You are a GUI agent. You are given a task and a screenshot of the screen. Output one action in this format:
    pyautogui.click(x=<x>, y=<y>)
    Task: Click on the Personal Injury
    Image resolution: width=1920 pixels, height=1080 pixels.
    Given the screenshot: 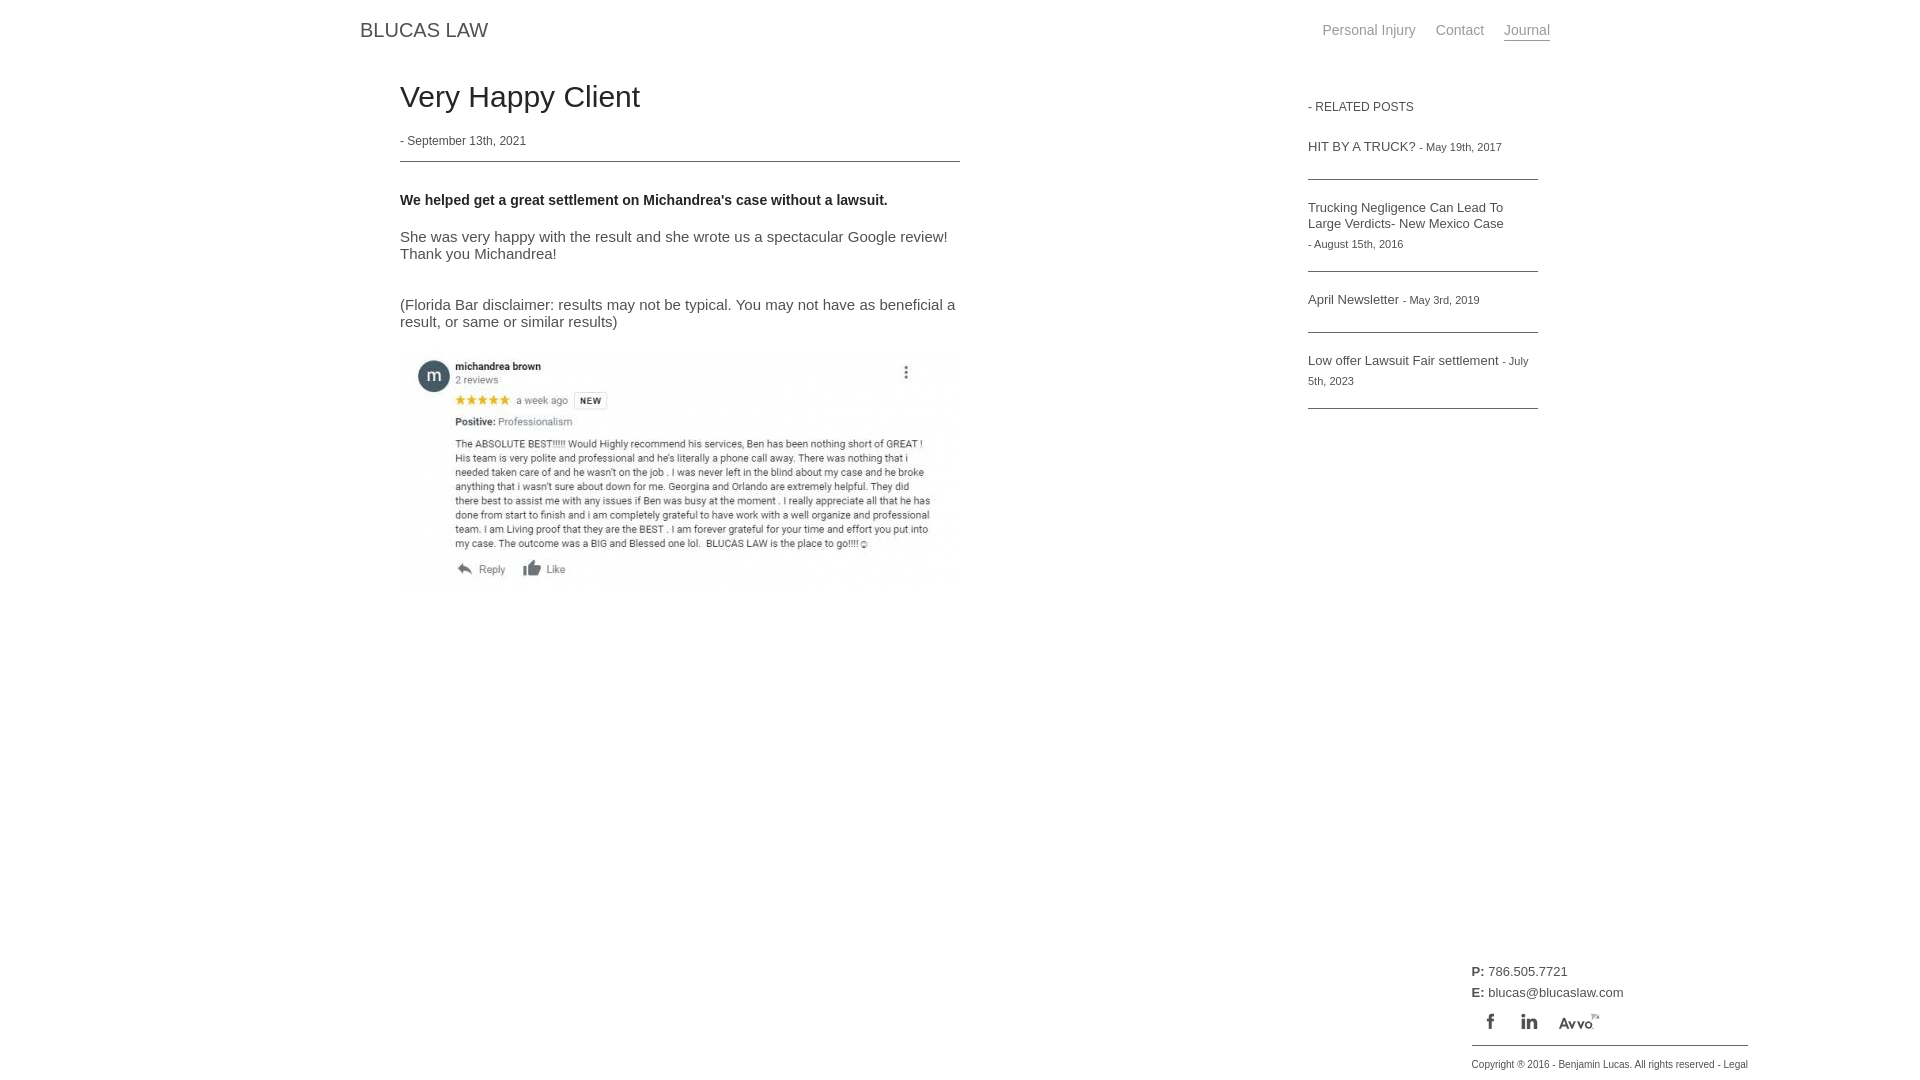 What is the action you would take?
    pyautogui.click(x=1368, y=29)
    